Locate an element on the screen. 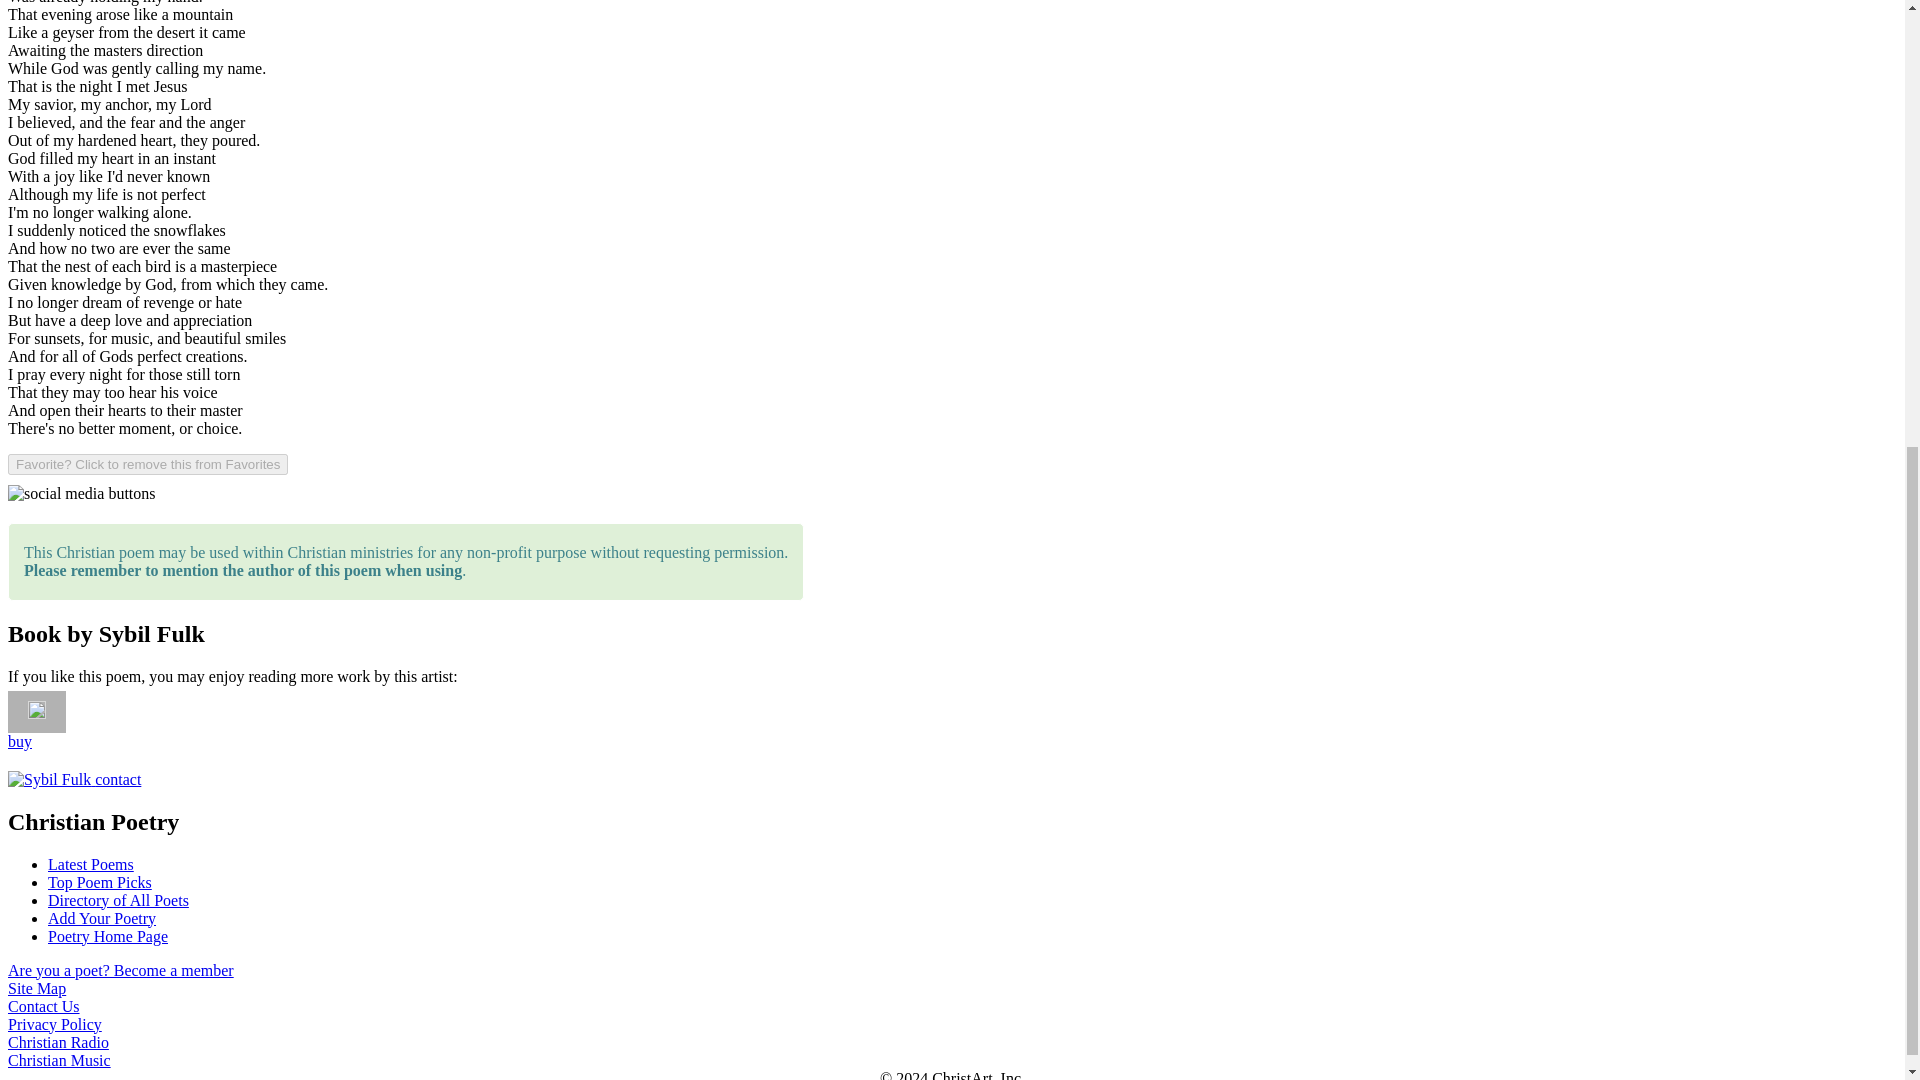  Poetry Home Page is located at coordinates (108, 934).